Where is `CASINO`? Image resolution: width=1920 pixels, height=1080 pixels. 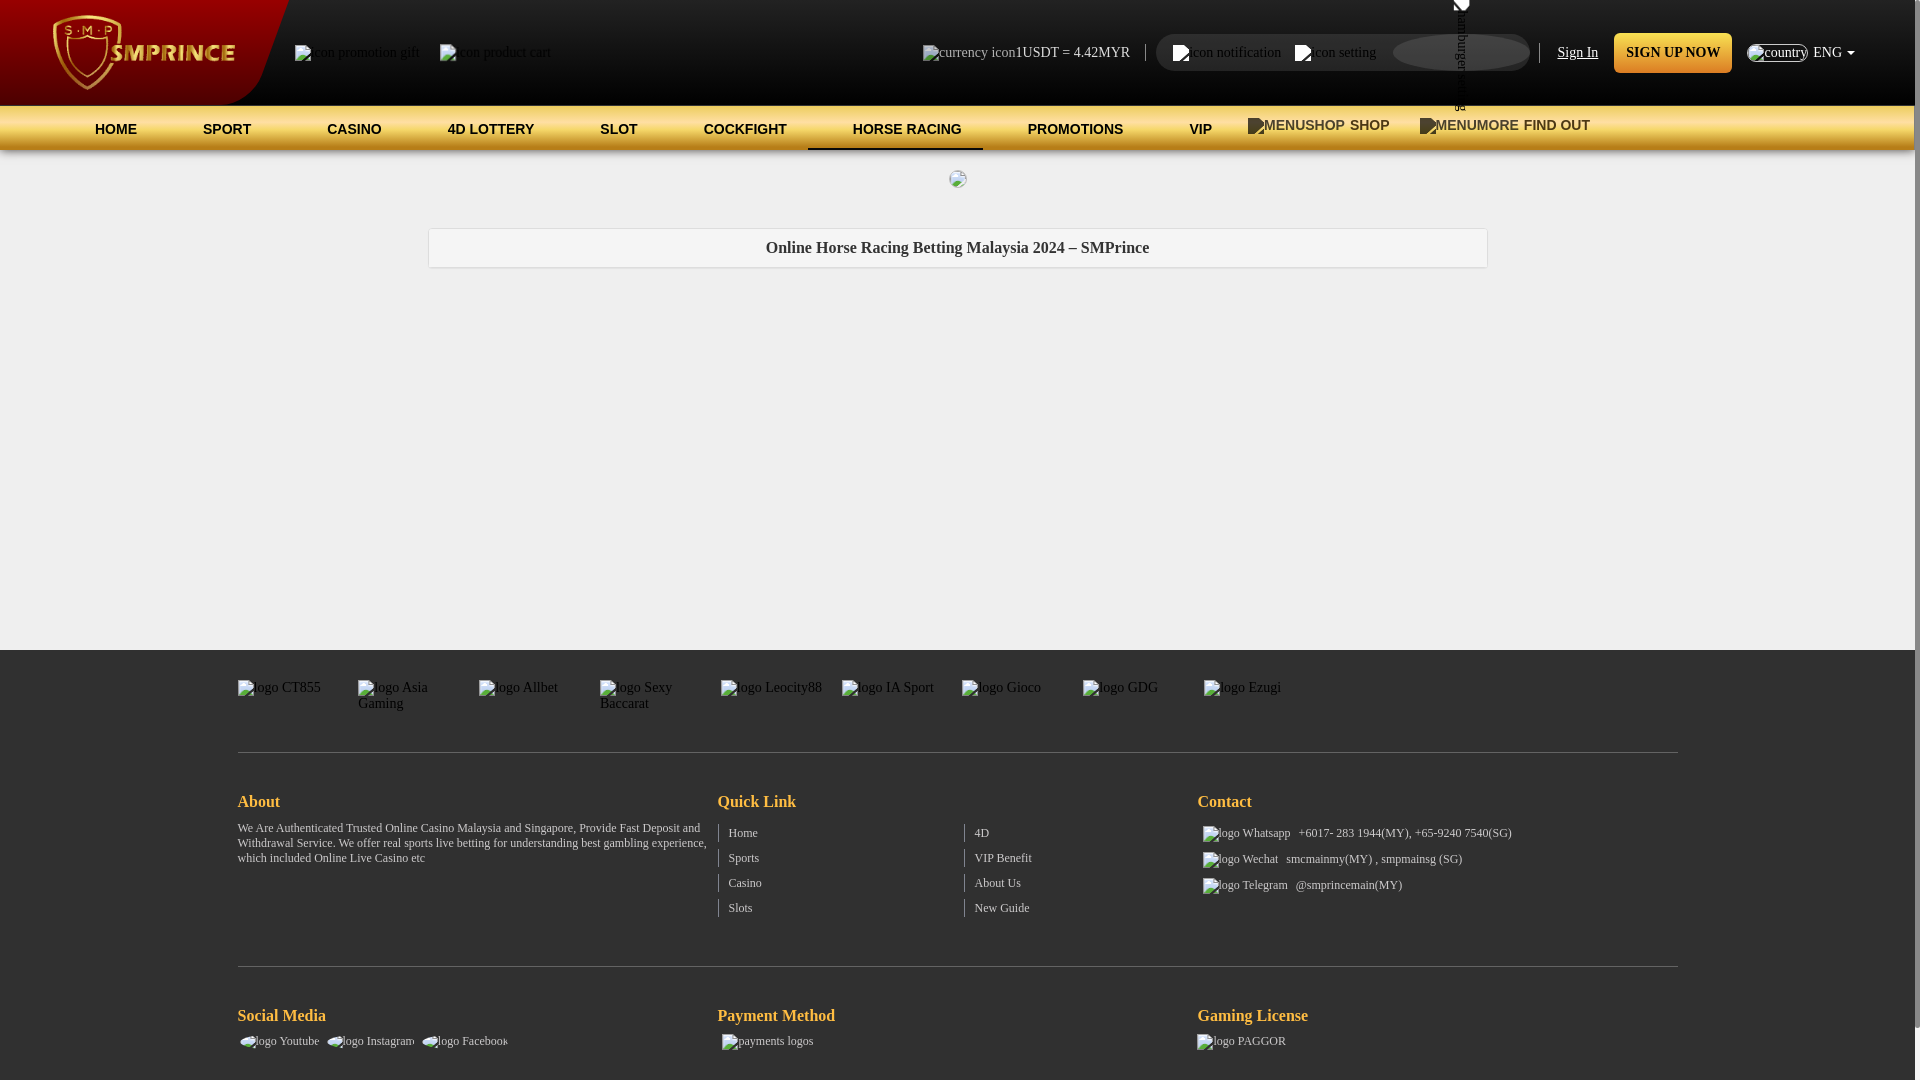 CASINO is located at coordinates (342, 128).